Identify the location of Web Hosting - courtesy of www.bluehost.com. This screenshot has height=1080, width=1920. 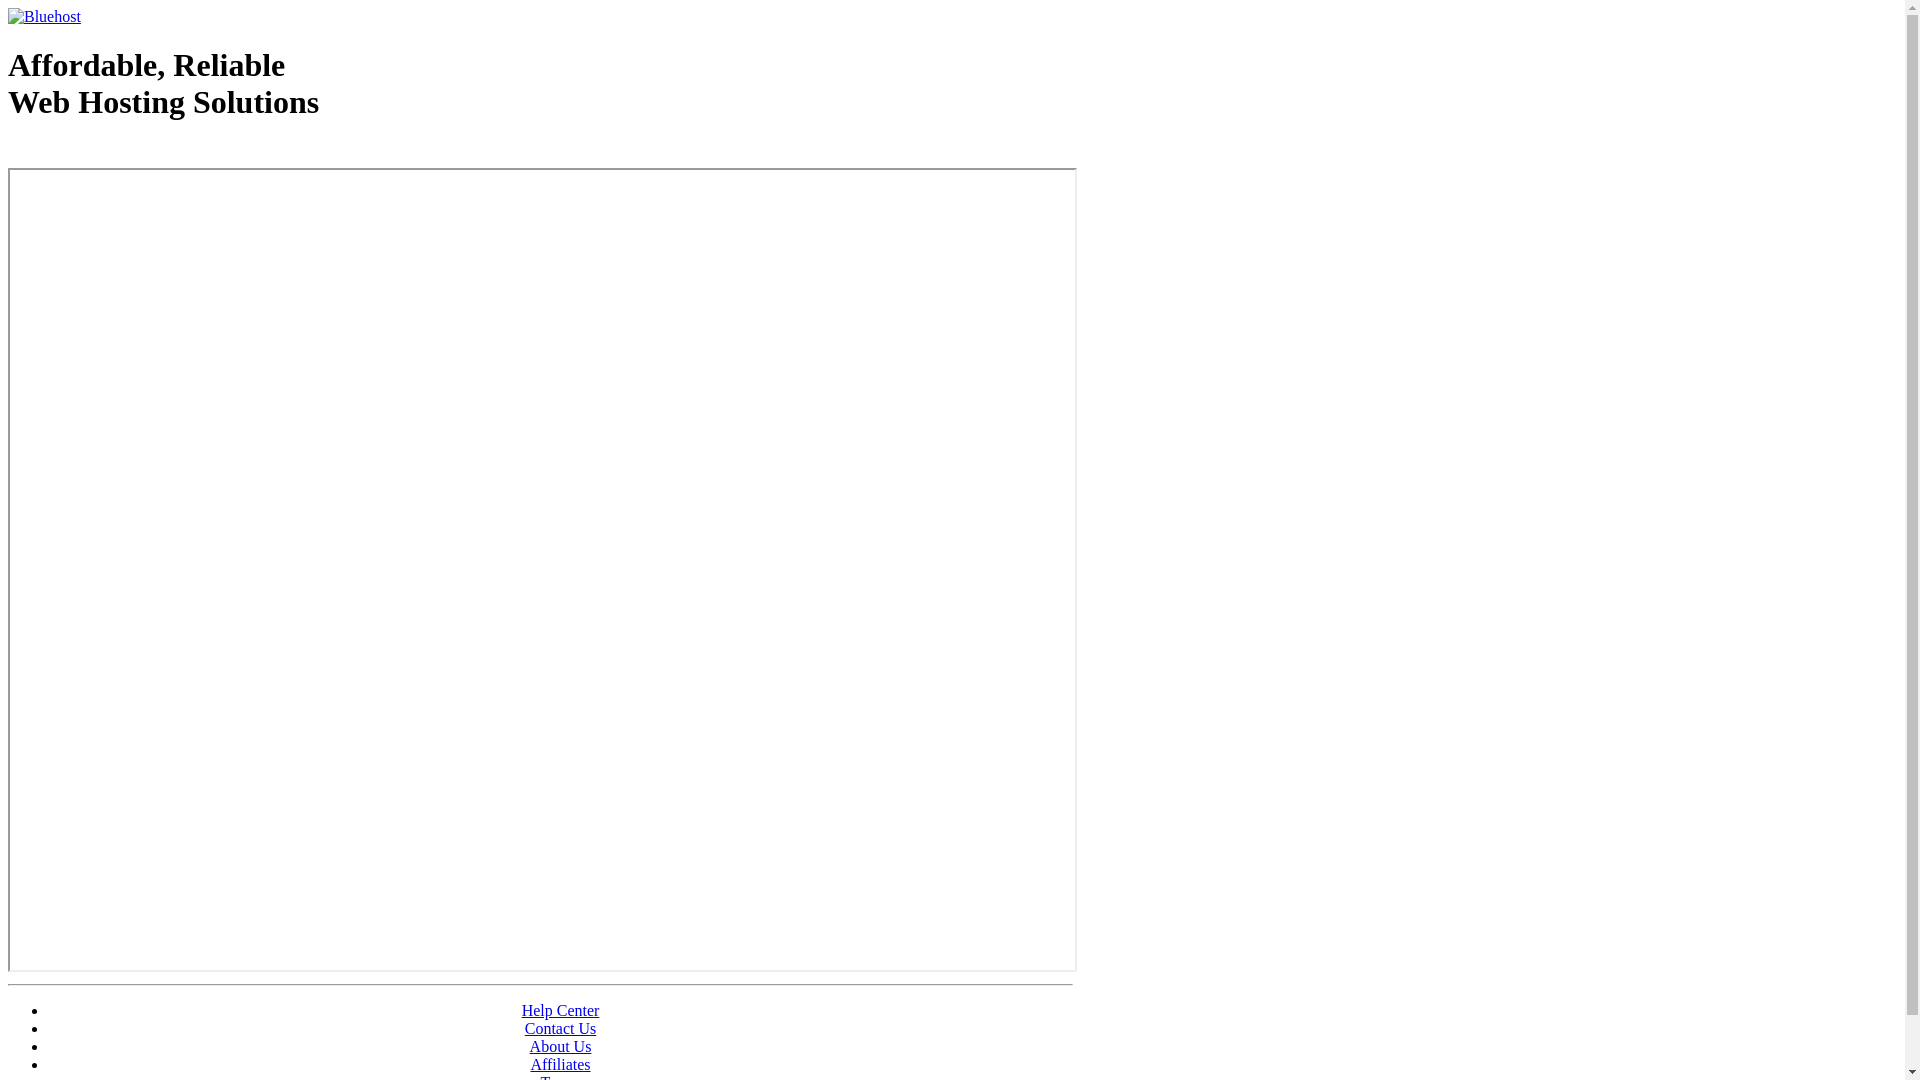
(124, 153).